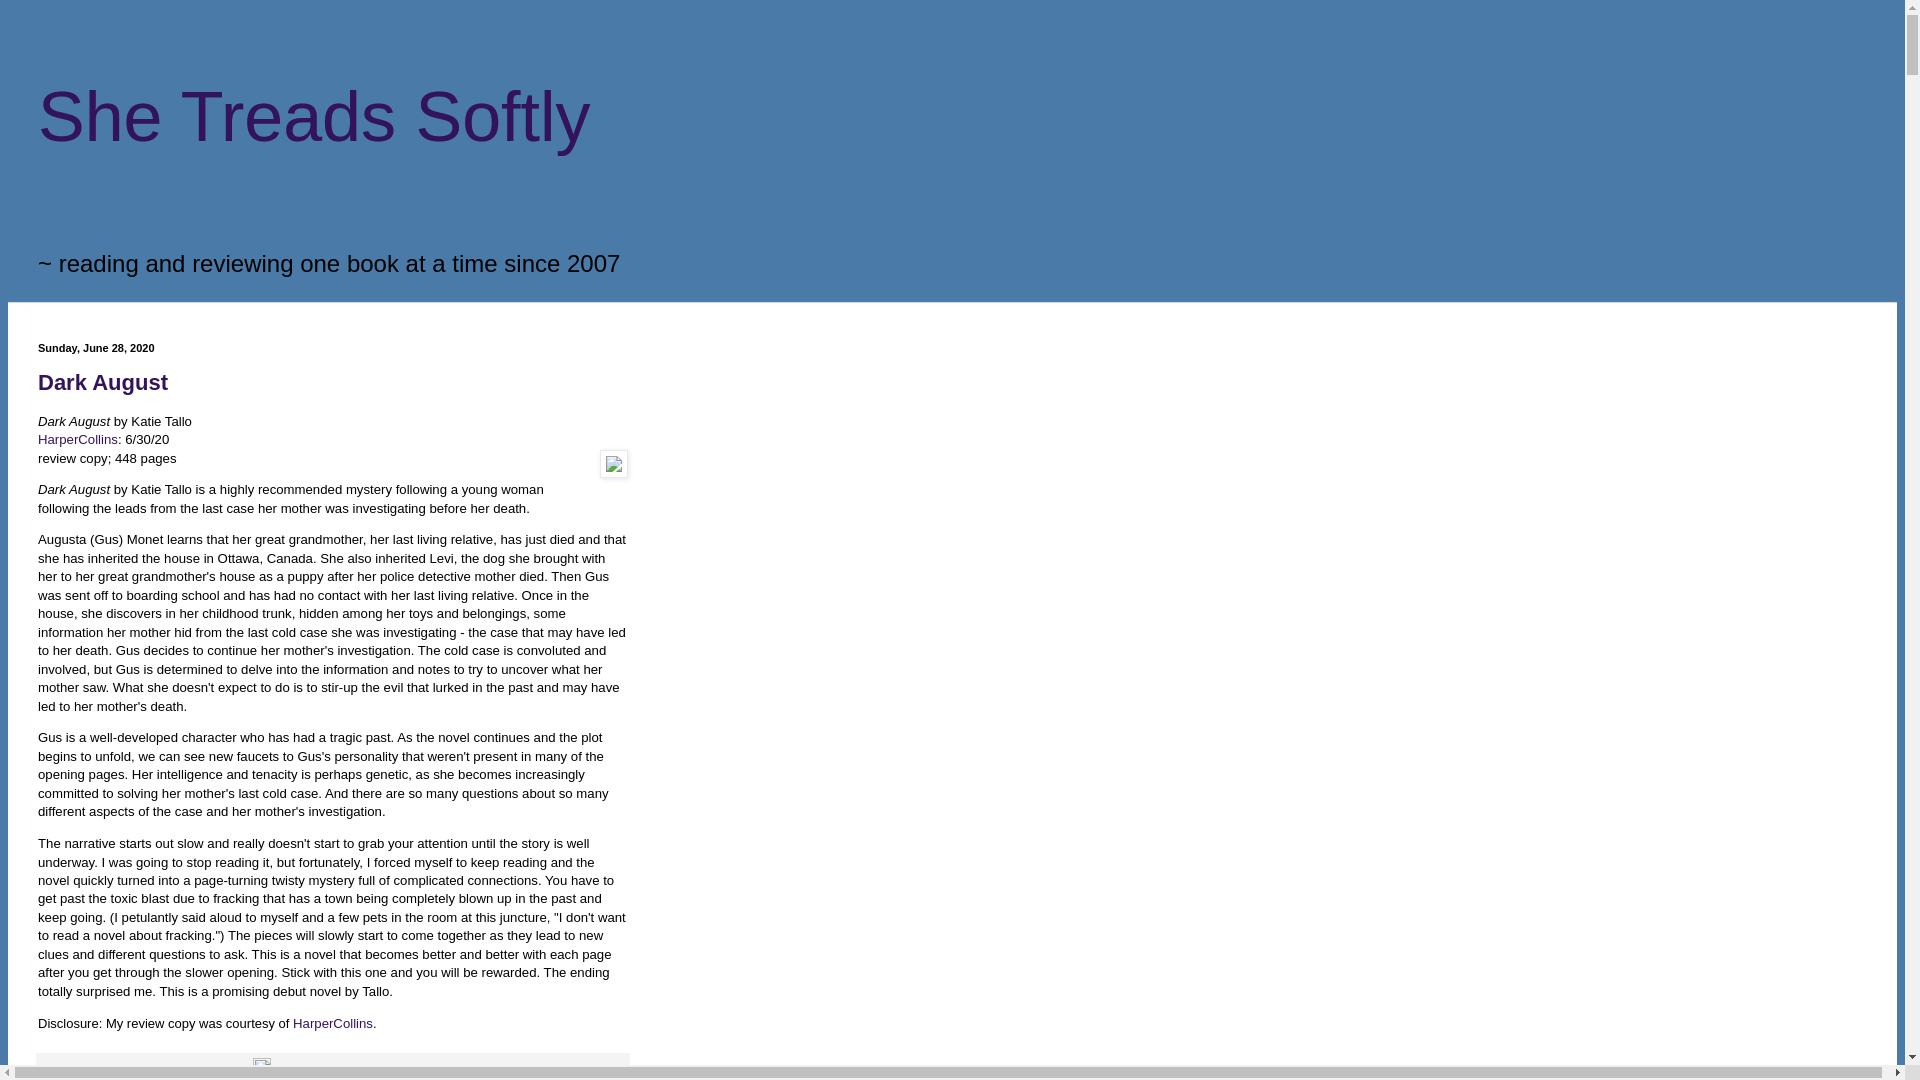 Image resolution: width=1920 pixels, height=1080 pixels. Describe the element at coordinates (262, 1071) in the screenshot. I see `Edit Post` at that location.